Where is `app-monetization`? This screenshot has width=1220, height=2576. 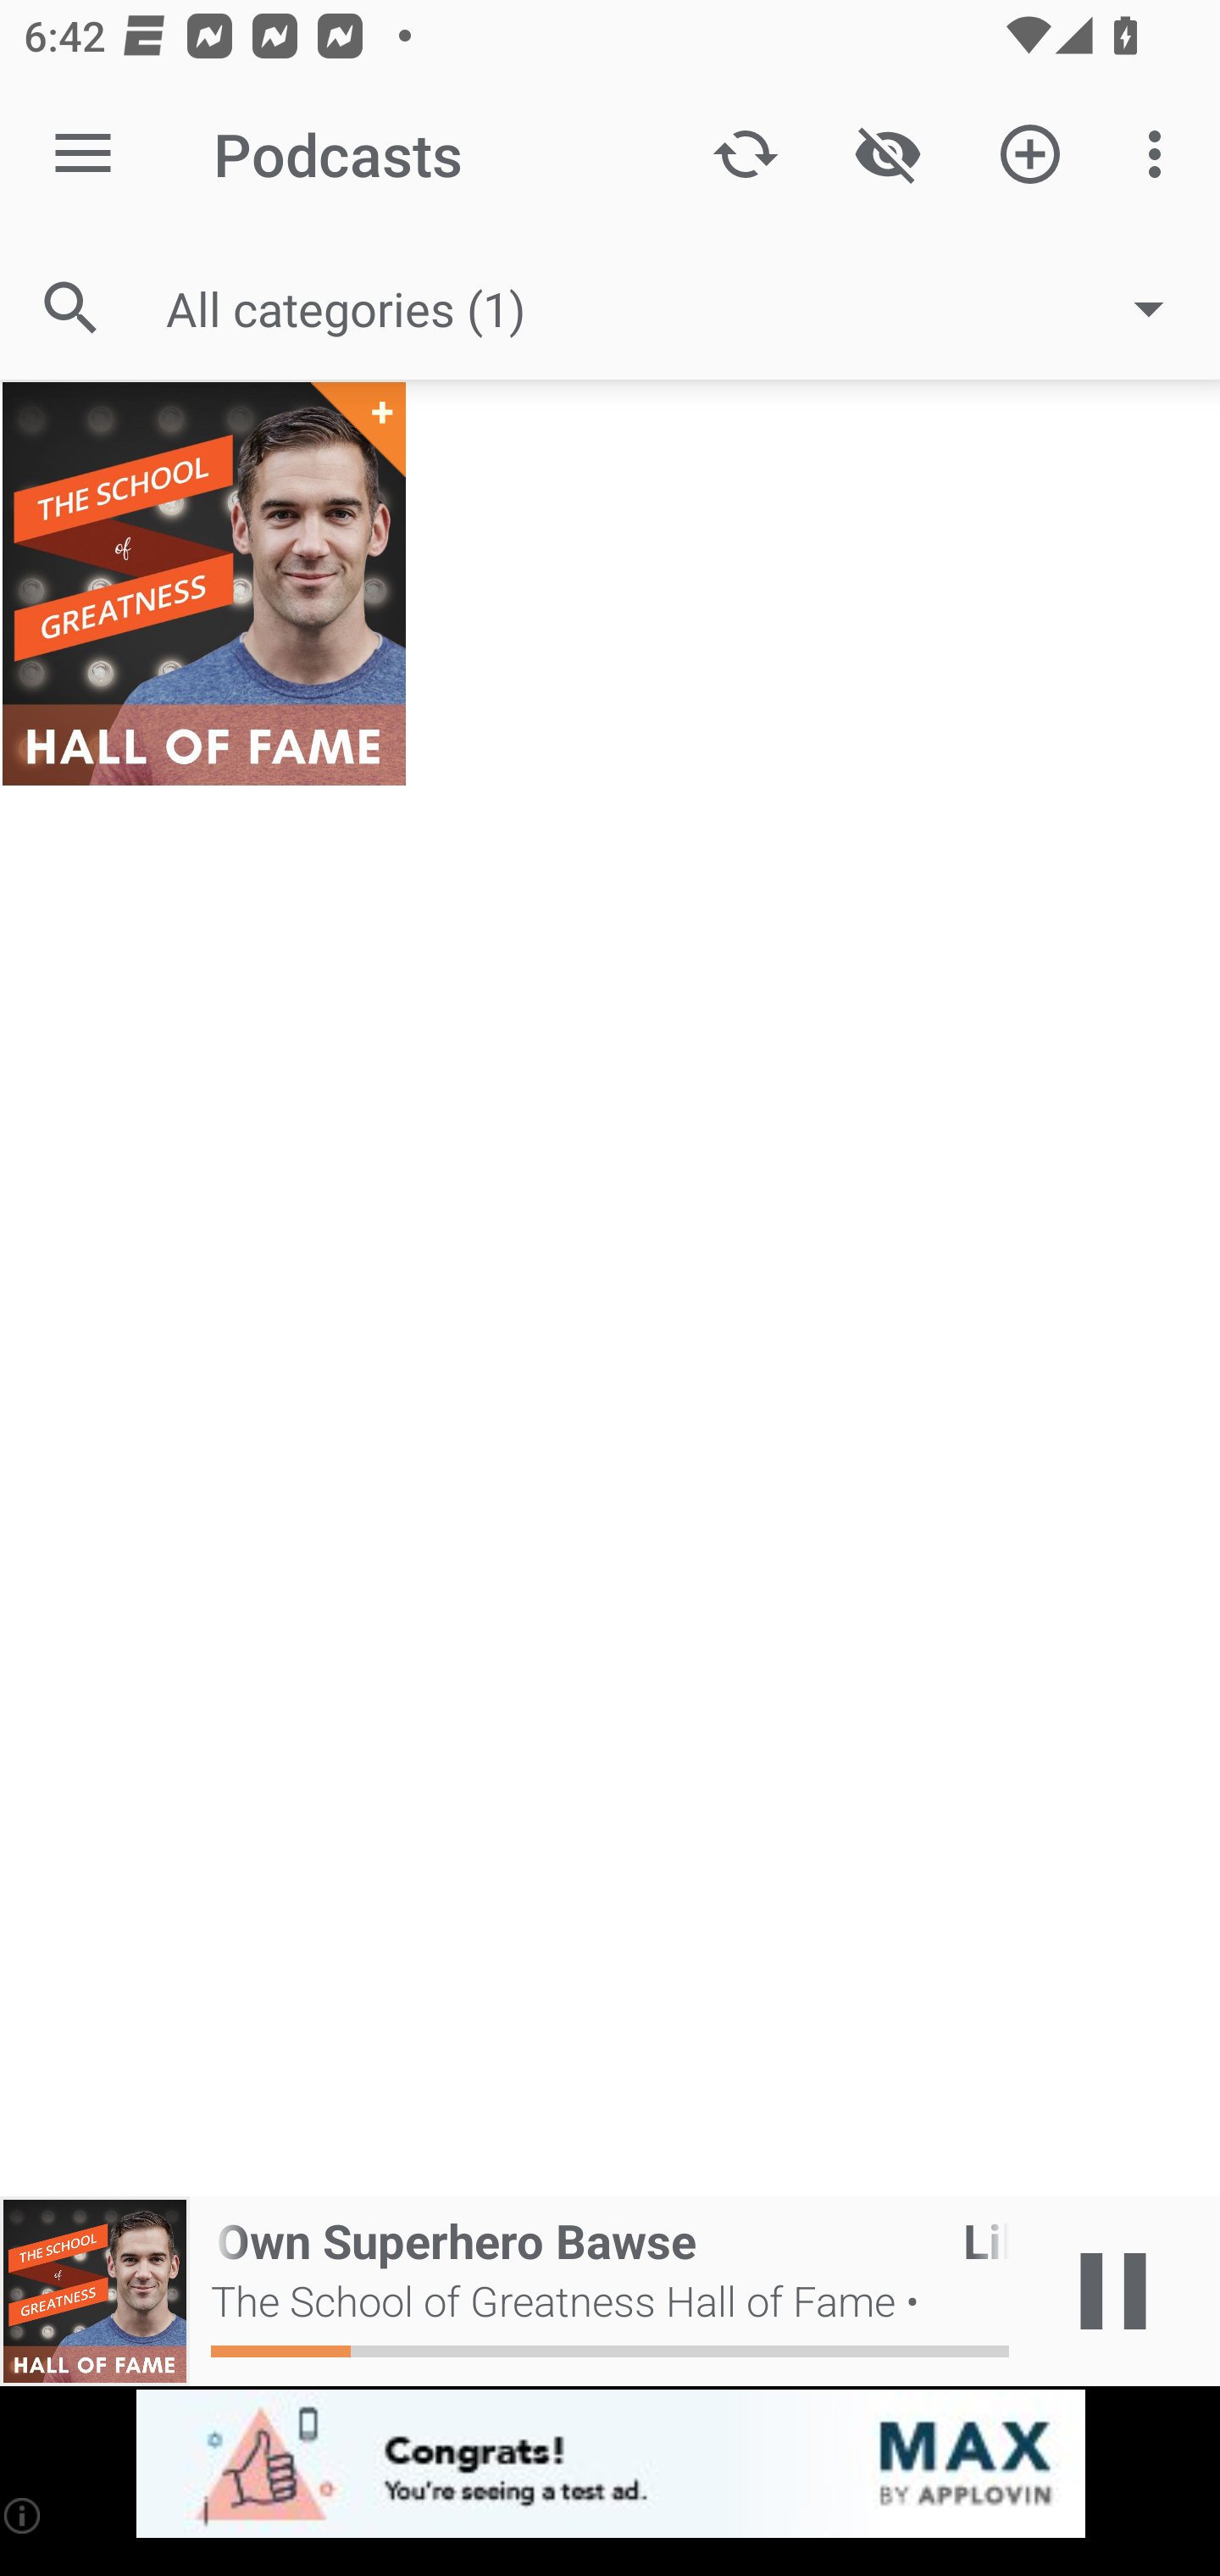 app-monetization is located at coordinates (610, 2465).